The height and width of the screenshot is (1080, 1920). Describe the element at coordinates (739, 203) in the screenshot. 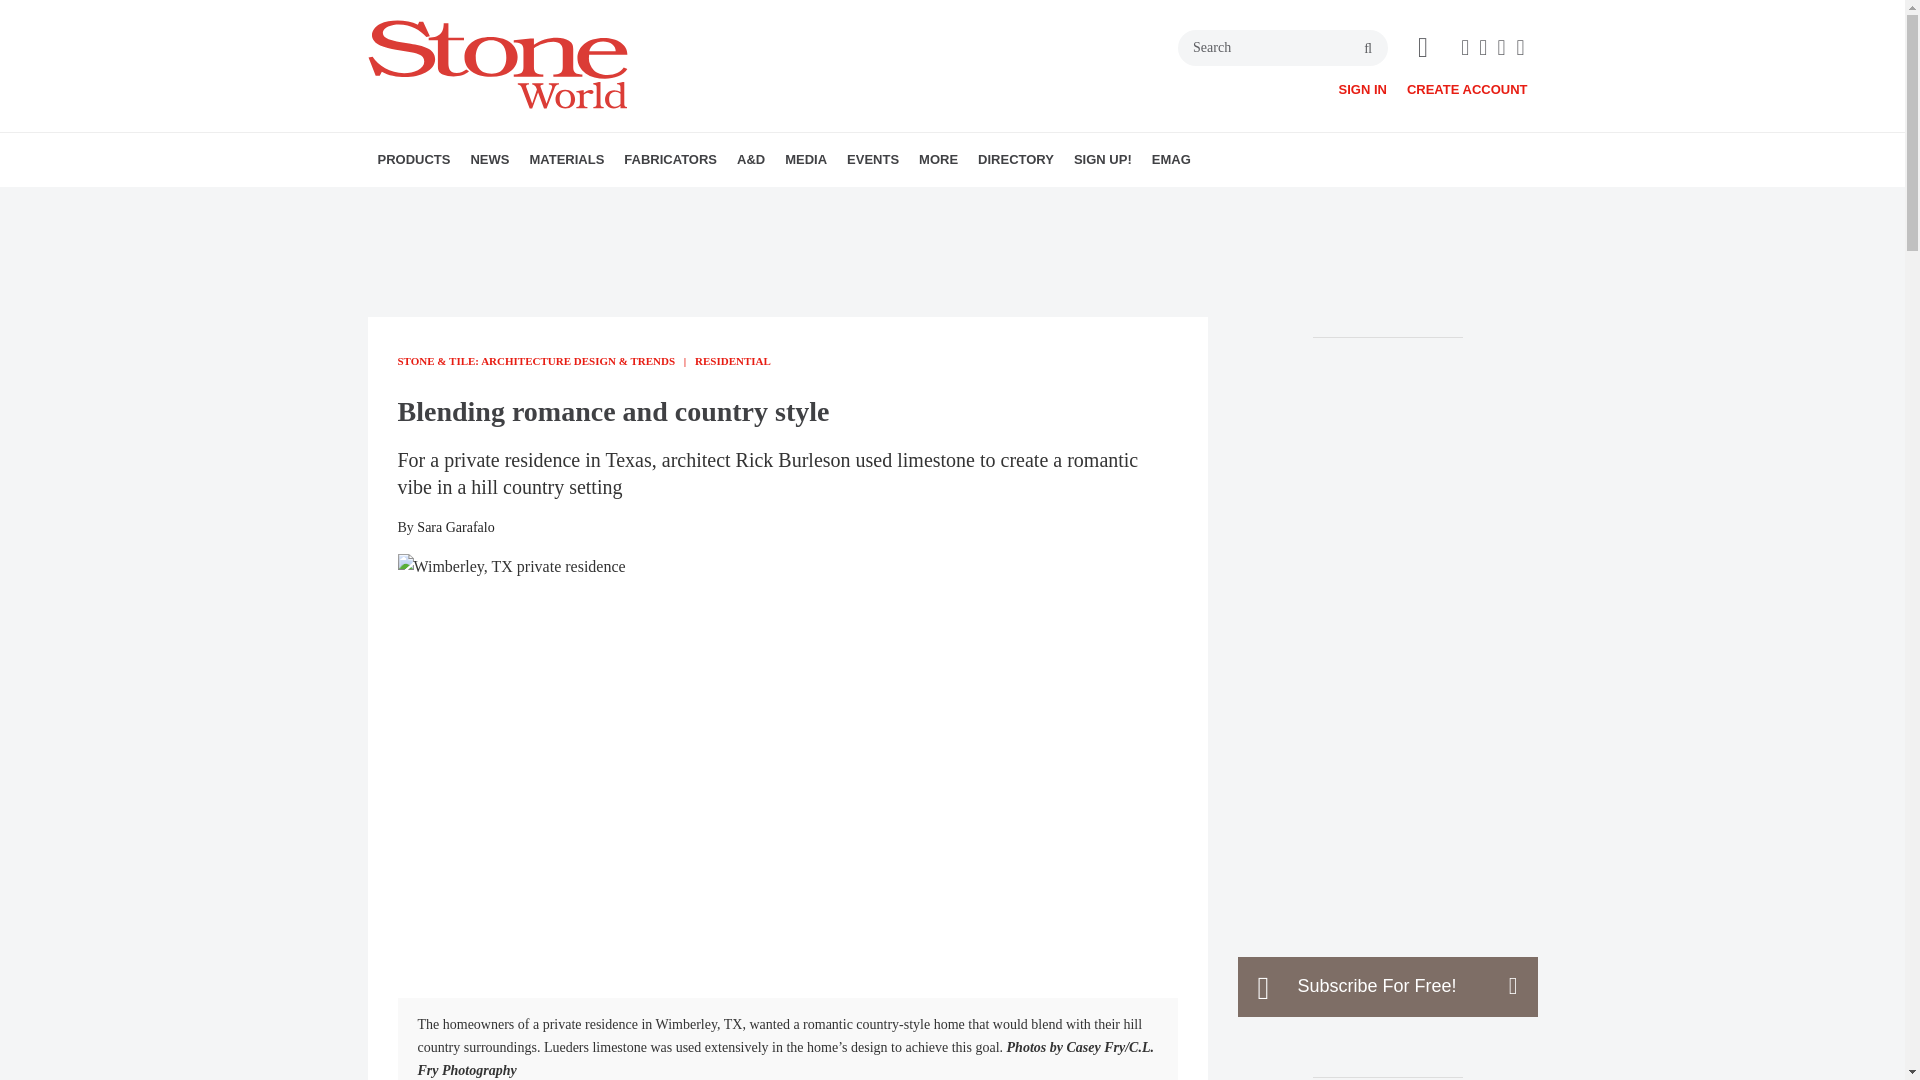

I see `FABRICATOR HOW-TO` at that location.